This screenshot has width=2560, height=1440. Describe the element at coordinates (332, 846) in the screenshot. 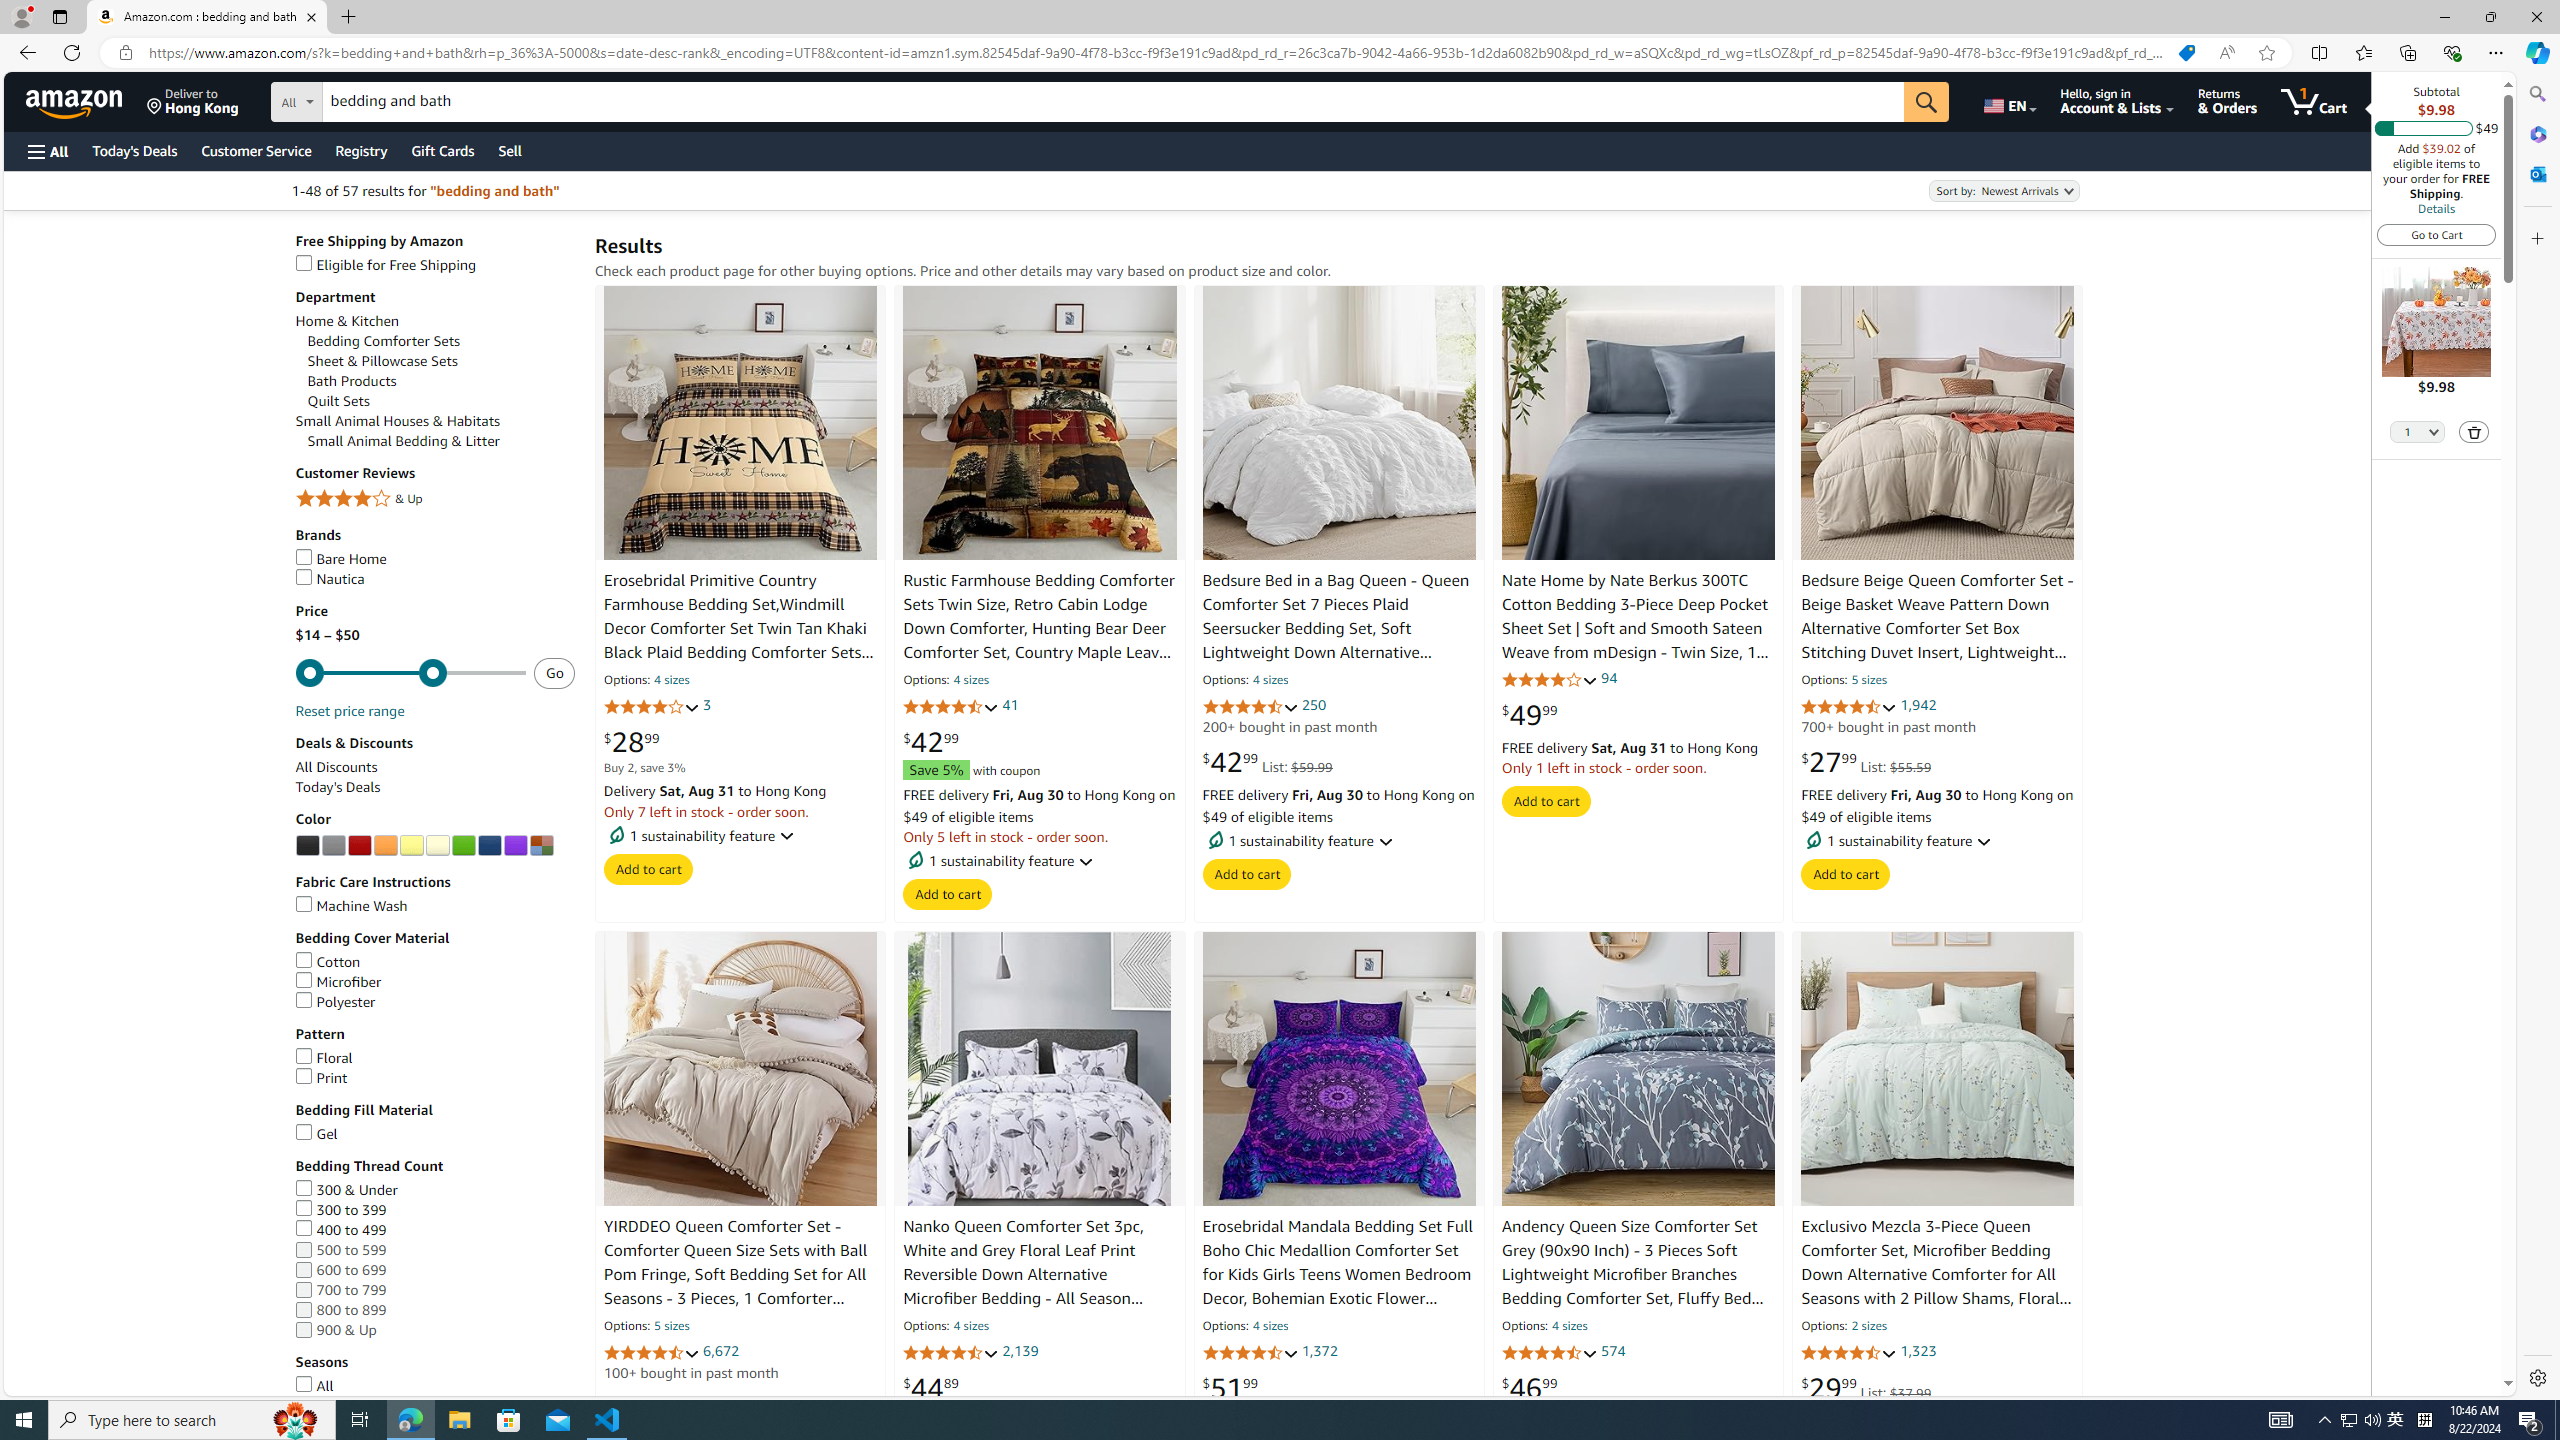

I see `Grey` at that location.